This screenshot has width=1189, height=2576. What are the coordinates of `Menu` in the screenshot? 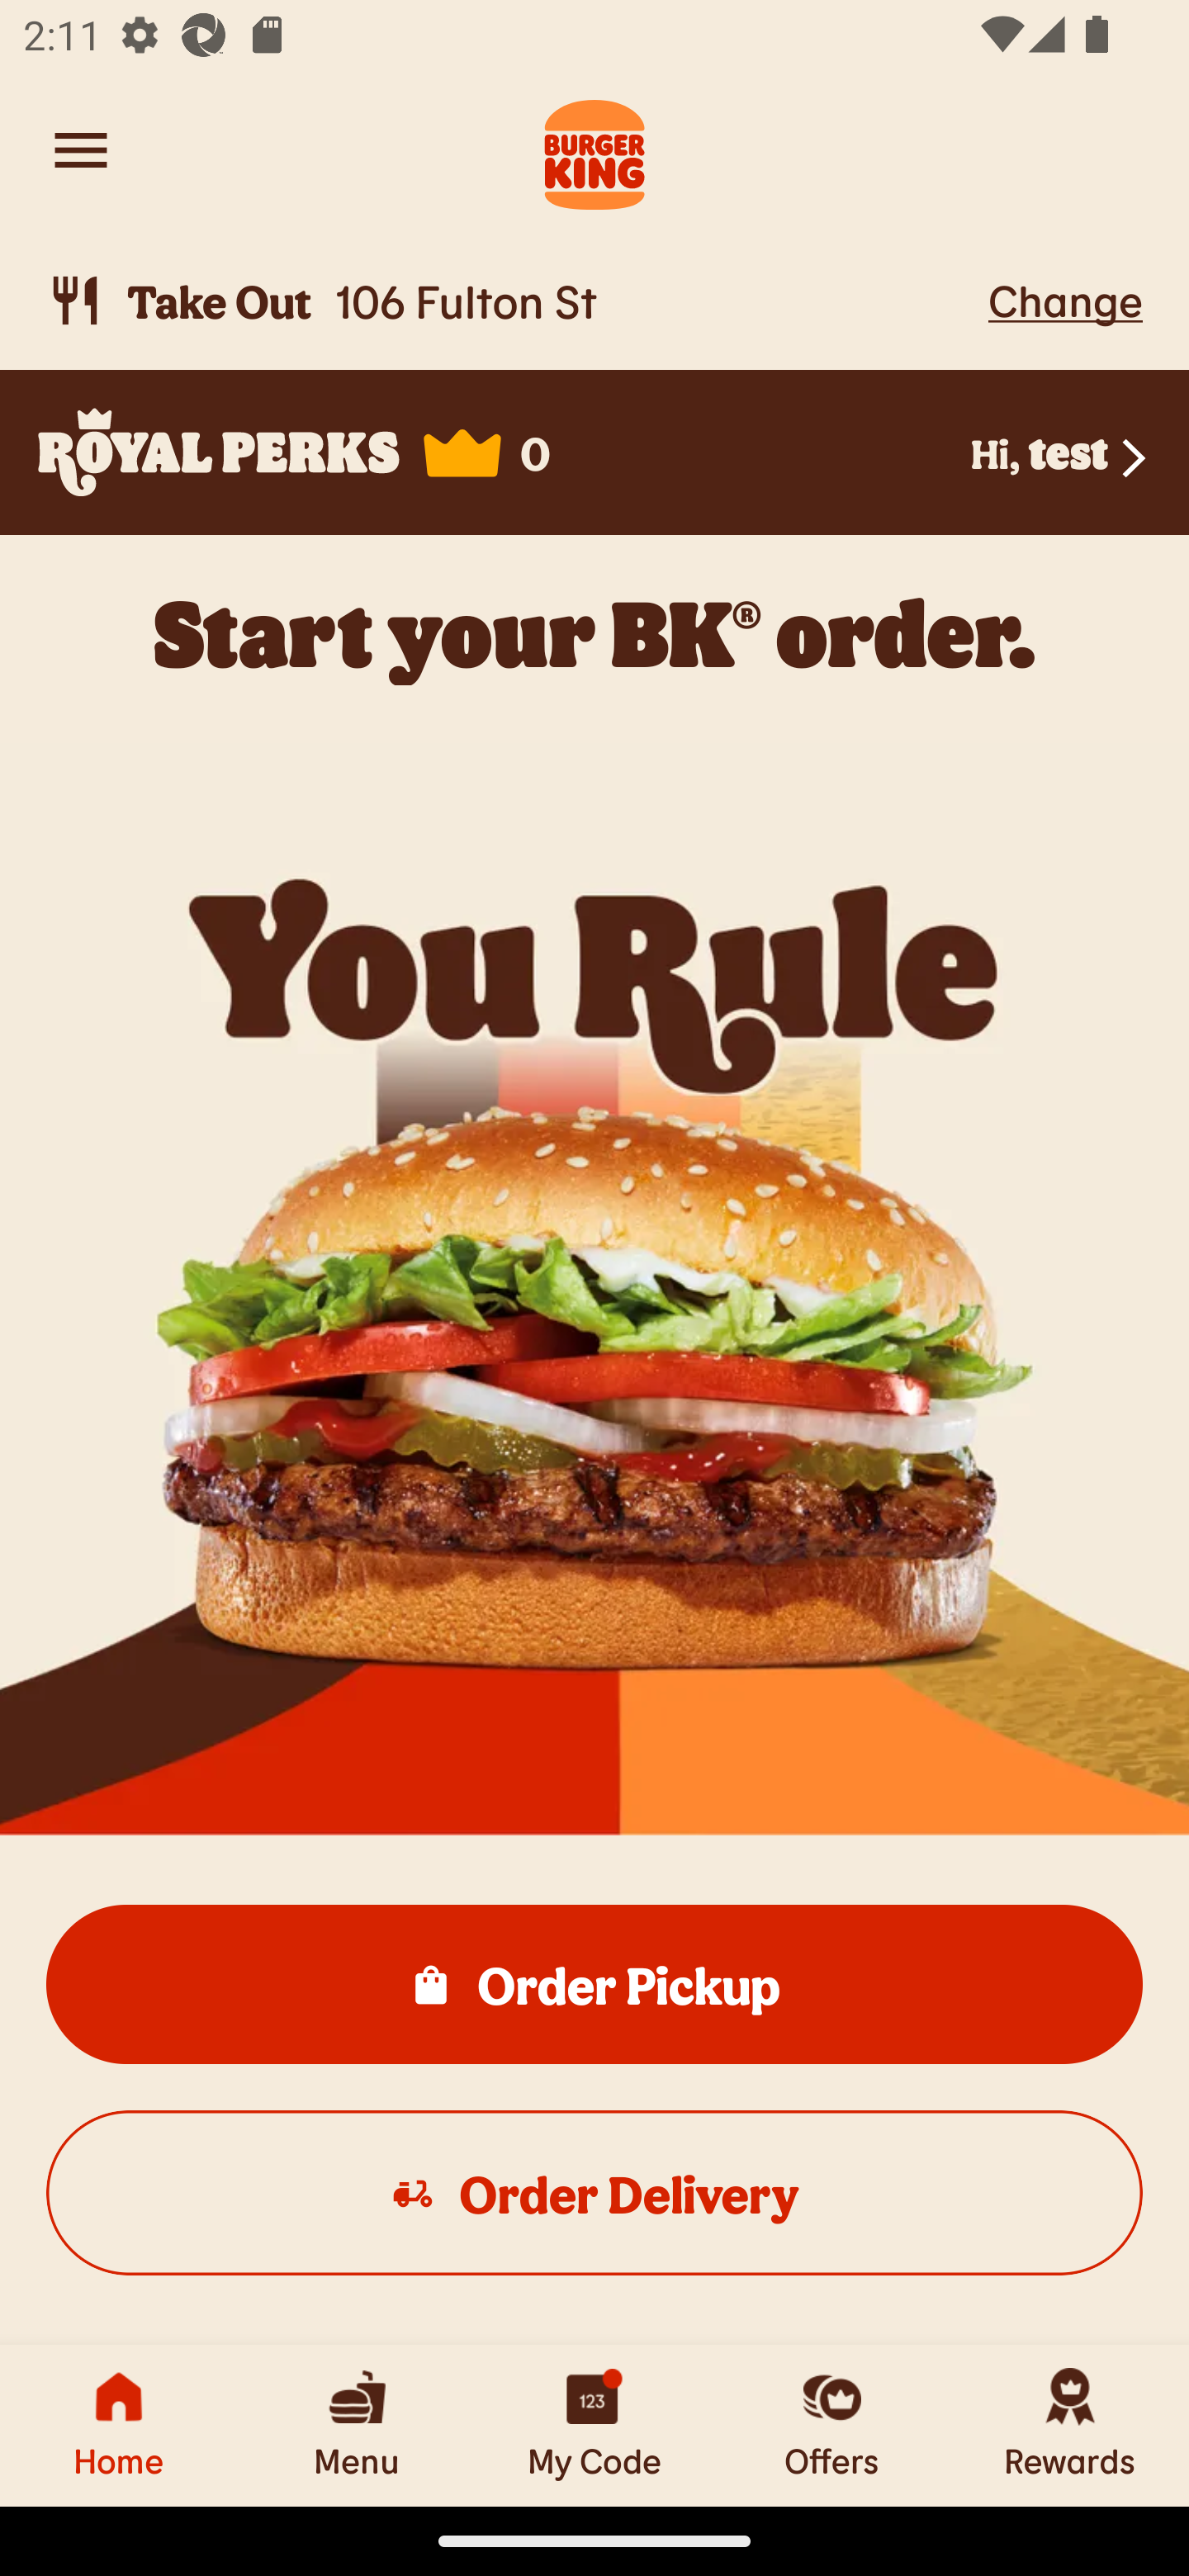 It's located at (357, 2425).